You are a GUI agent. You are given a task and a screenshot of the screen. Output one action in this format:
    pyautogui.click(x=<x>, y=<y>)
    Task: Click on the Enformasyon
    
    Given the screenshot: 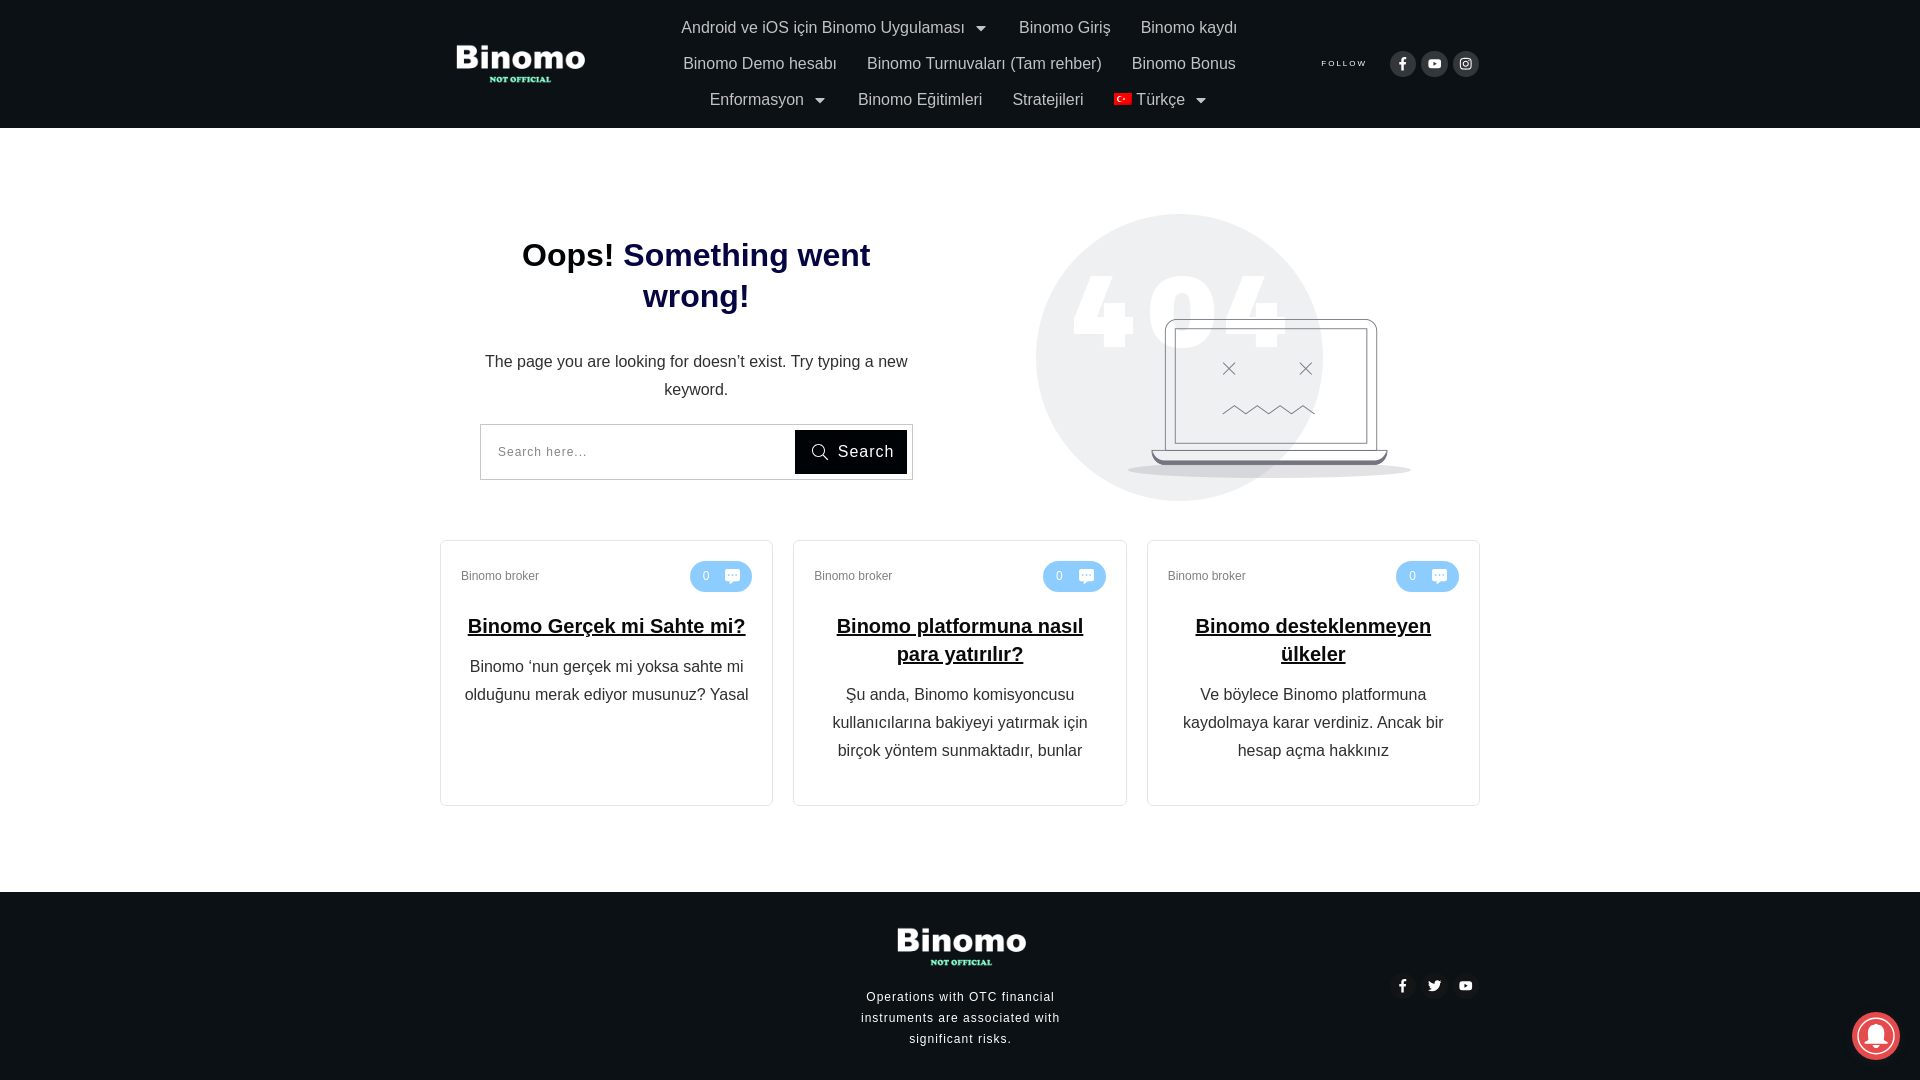 What is the action you would take?
    pyautogui.click(x=769, y=100)
    